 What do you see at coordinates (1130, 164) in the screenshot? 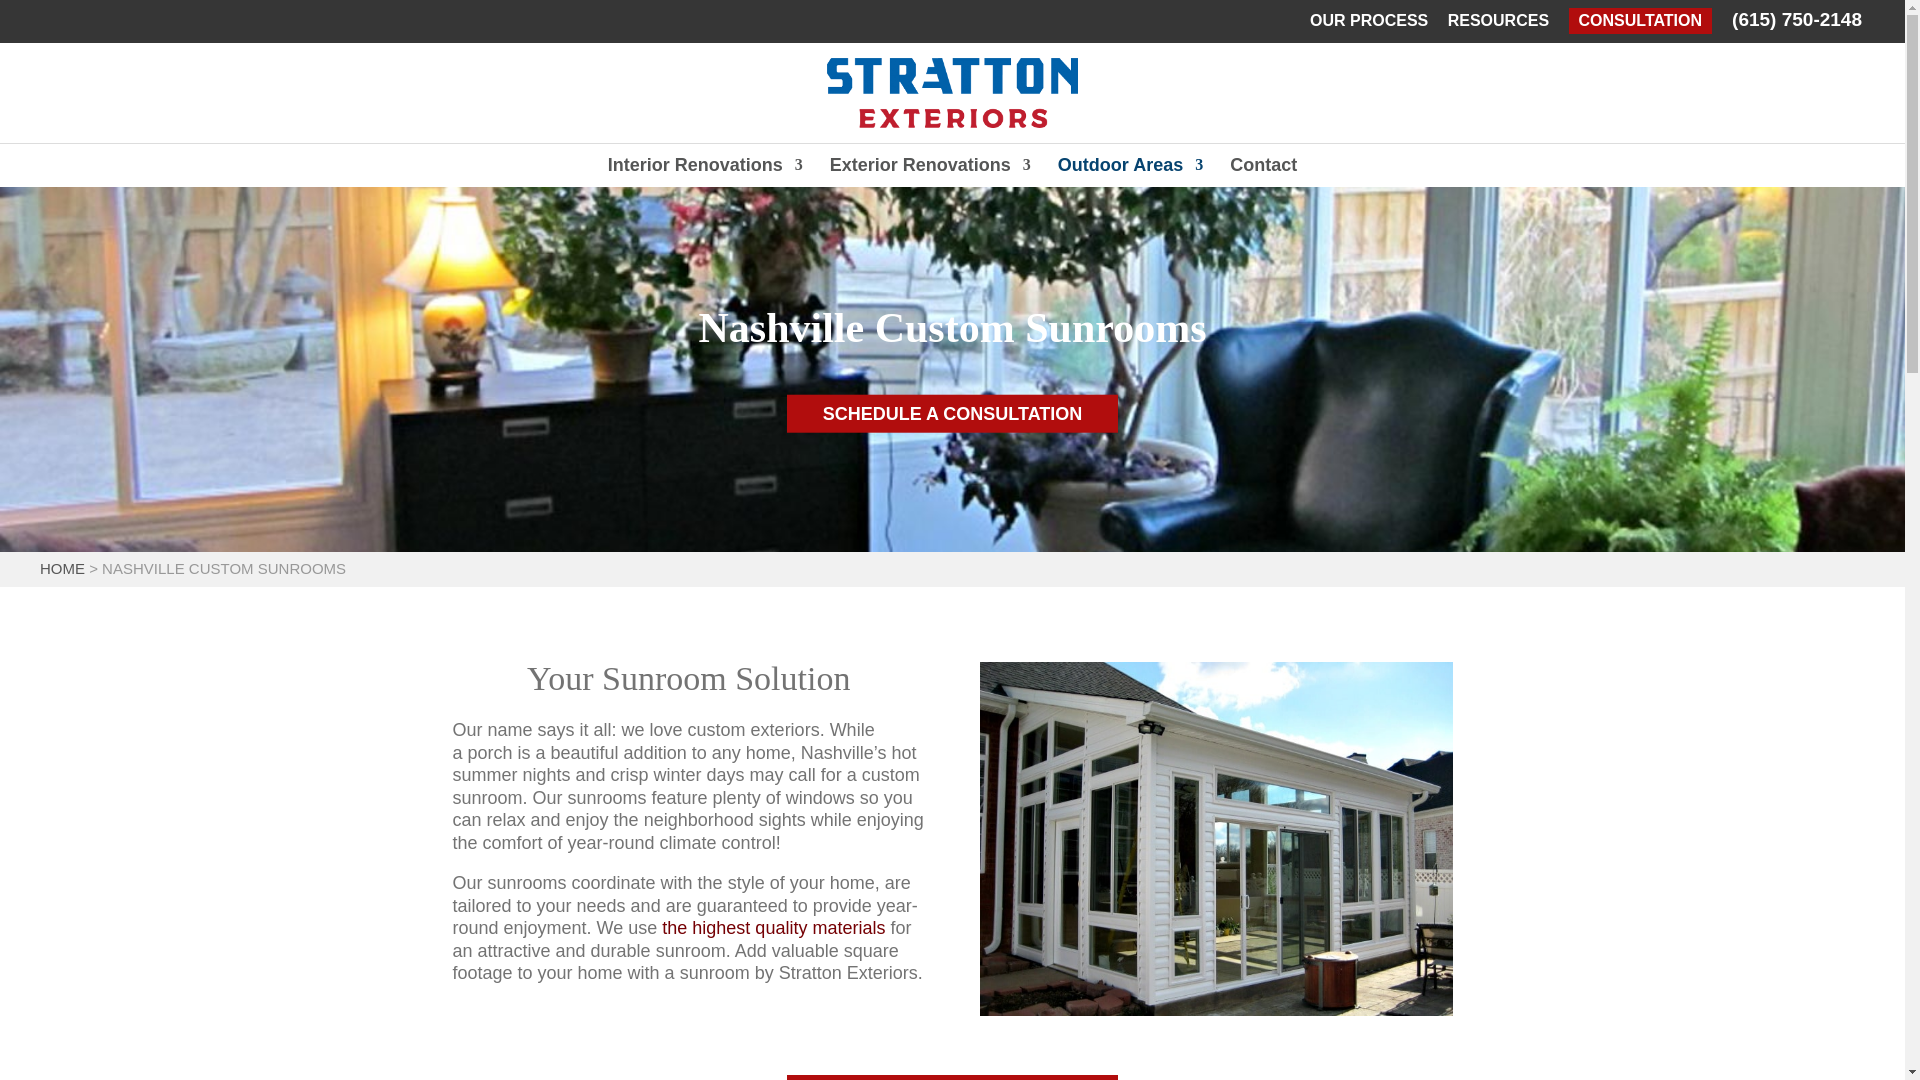
I see `Outdoor Areas` at bounding box center [1130, 164].